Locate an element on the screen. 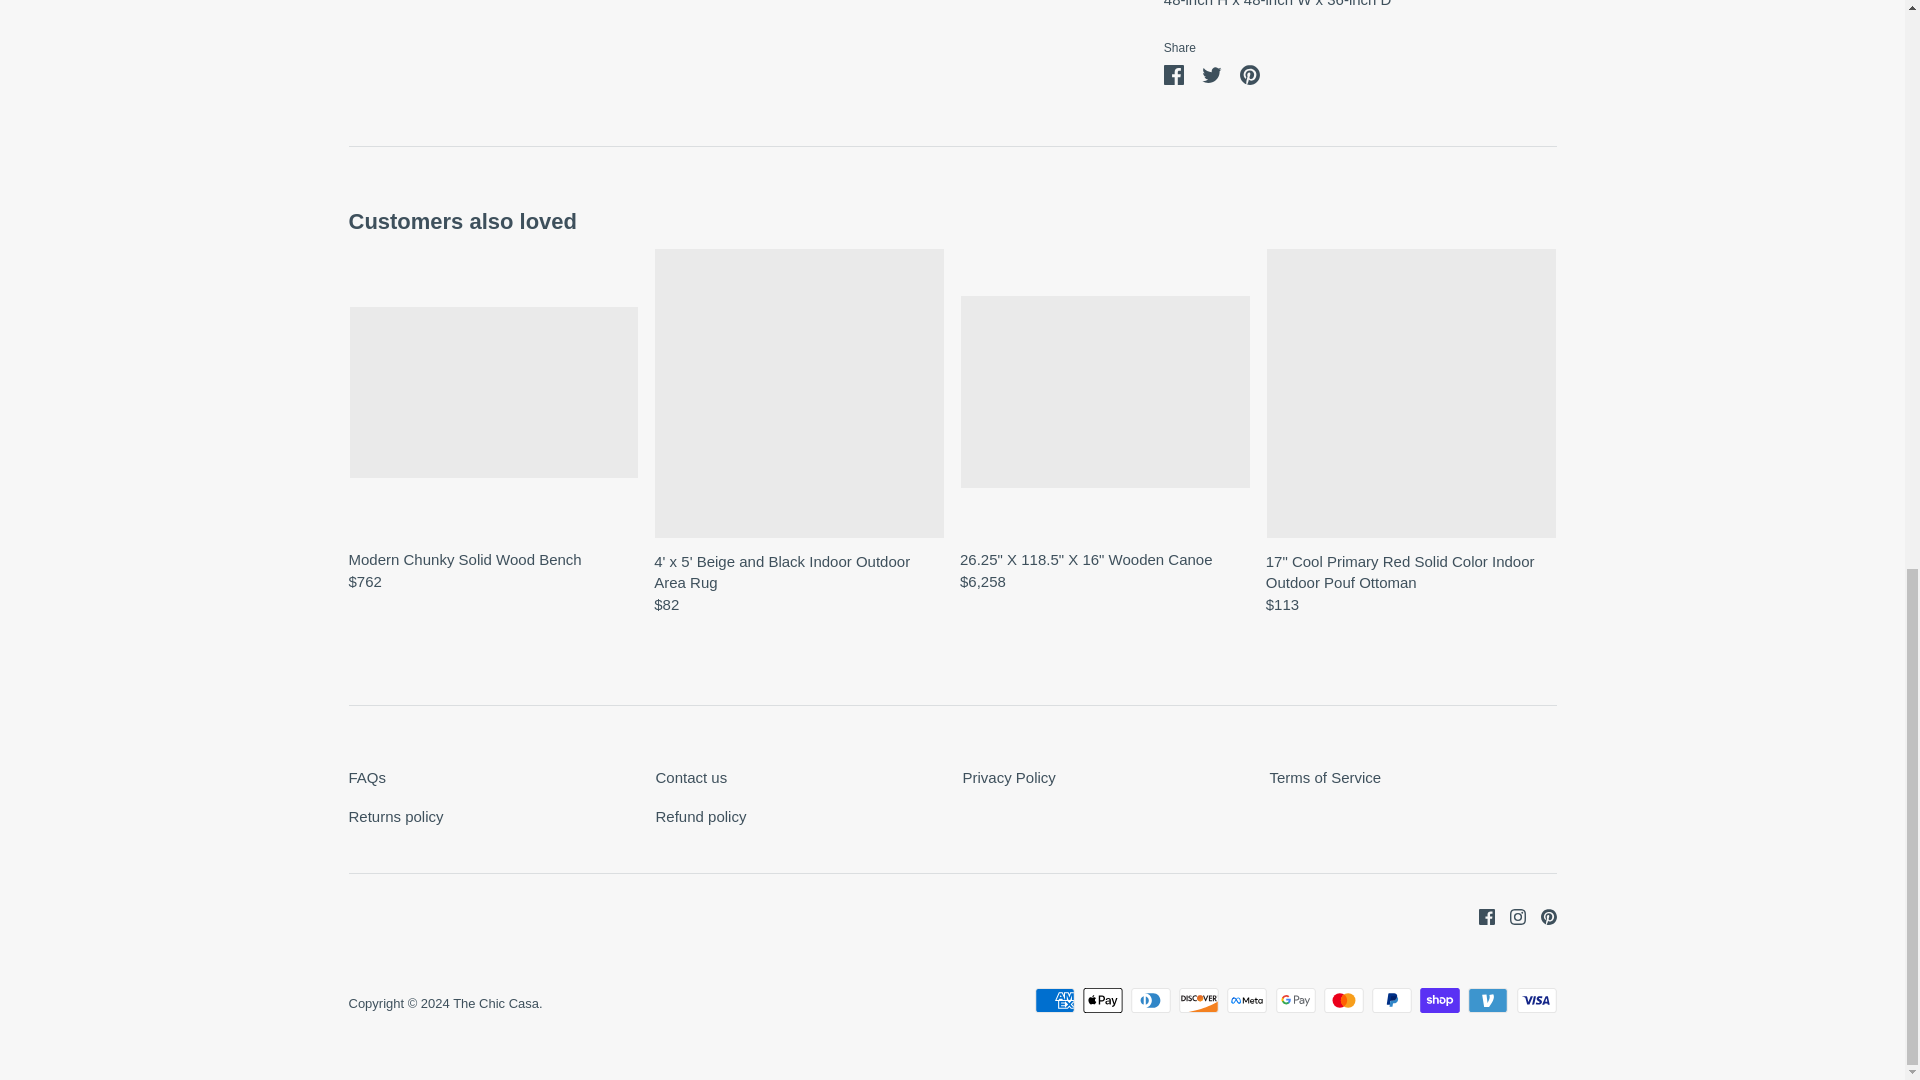 Image resolution: width=1920 pixels, height=1080 pixels. Google Pay is located at coordinates (1296, 1000).